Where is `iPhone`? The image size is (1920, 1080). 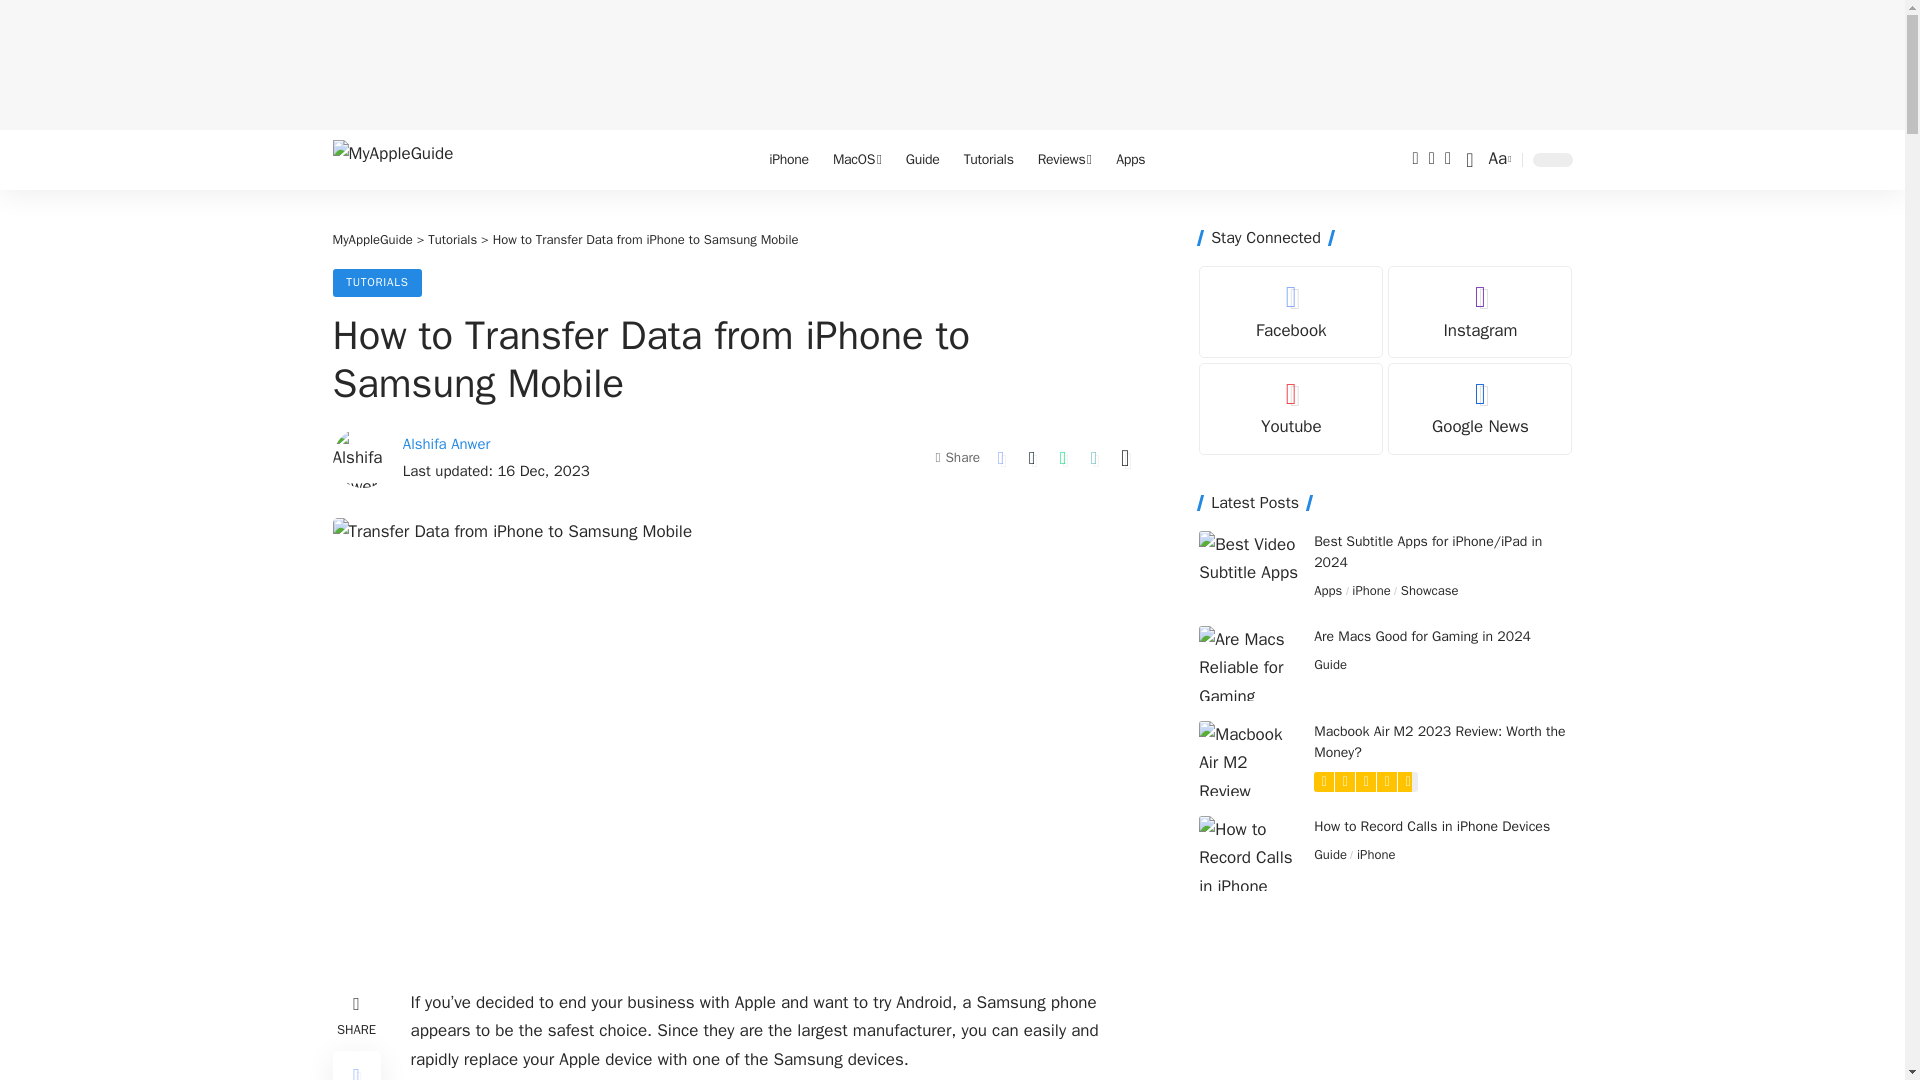
iPhone is located at coordinates (788, 160).